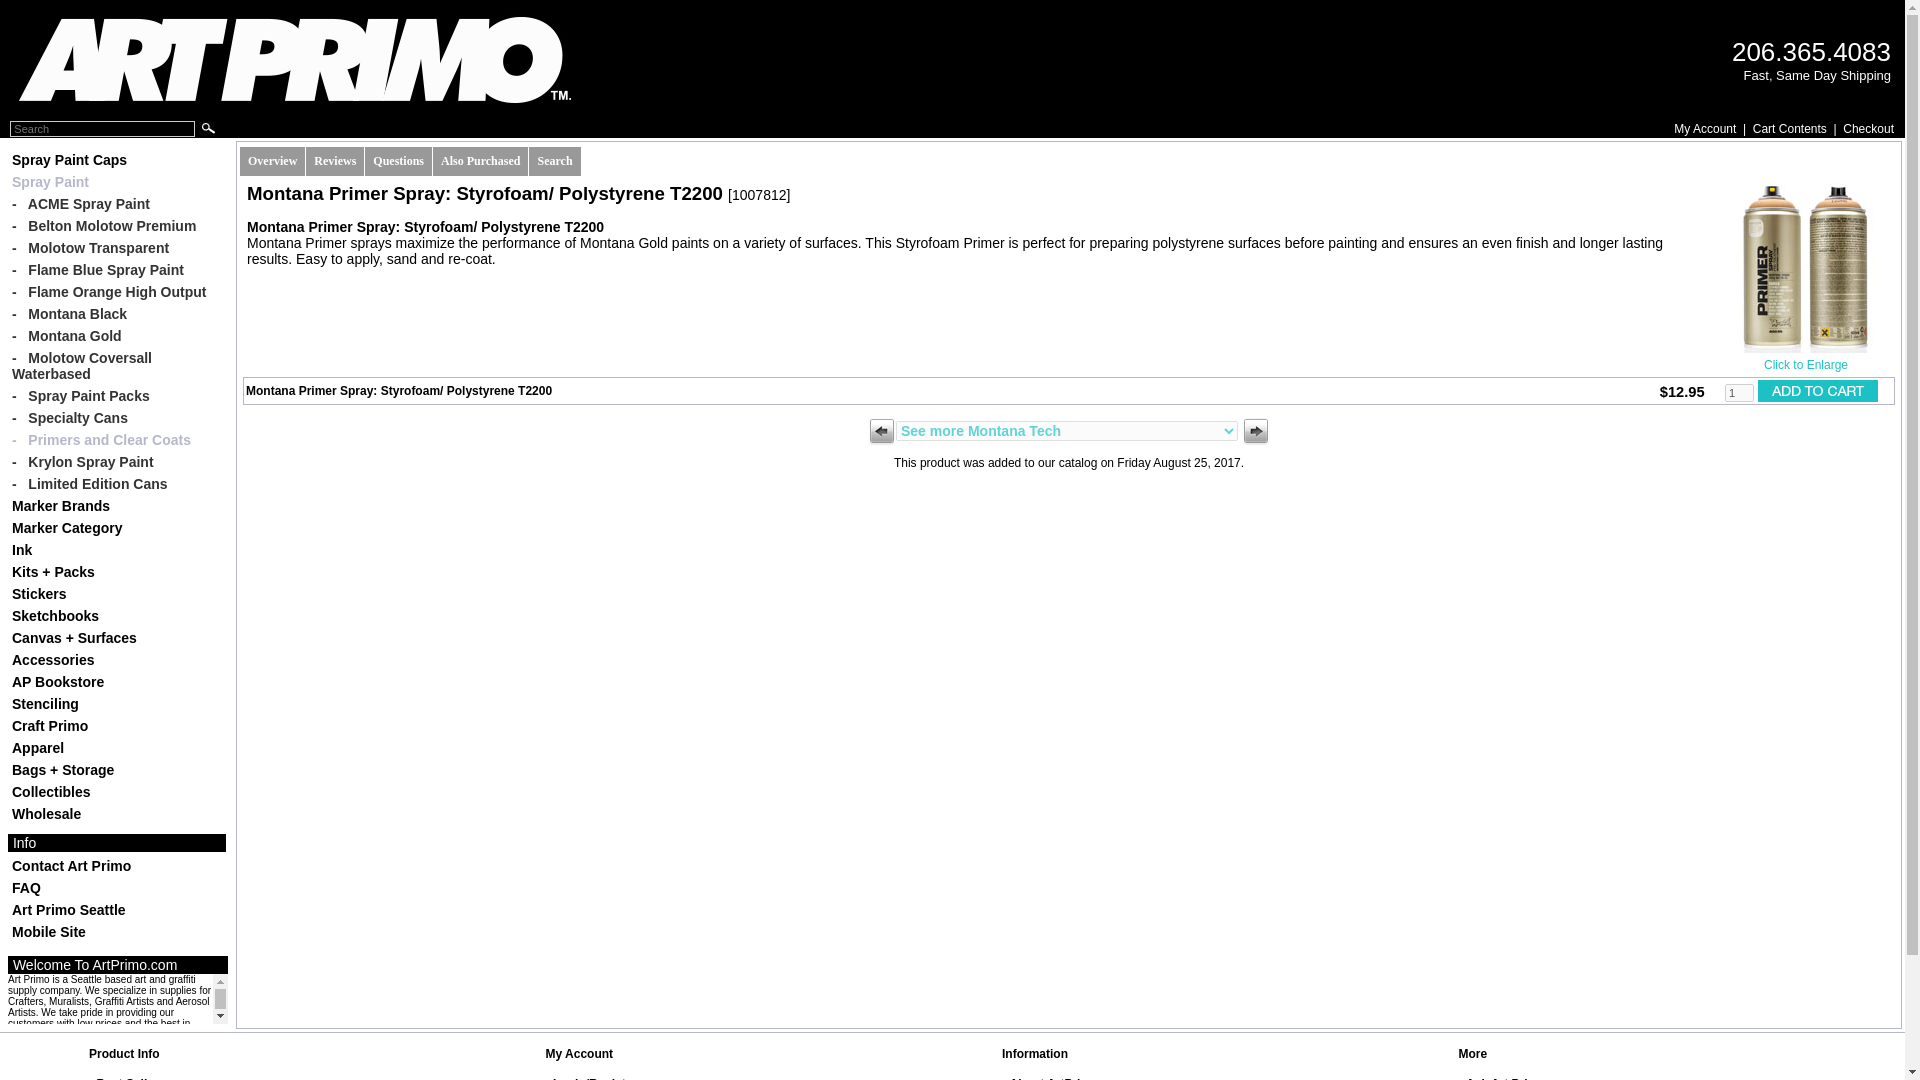 The image size is (1920, 1080). I want to click on -   Belton Molotow Premium, so click(116, 226).